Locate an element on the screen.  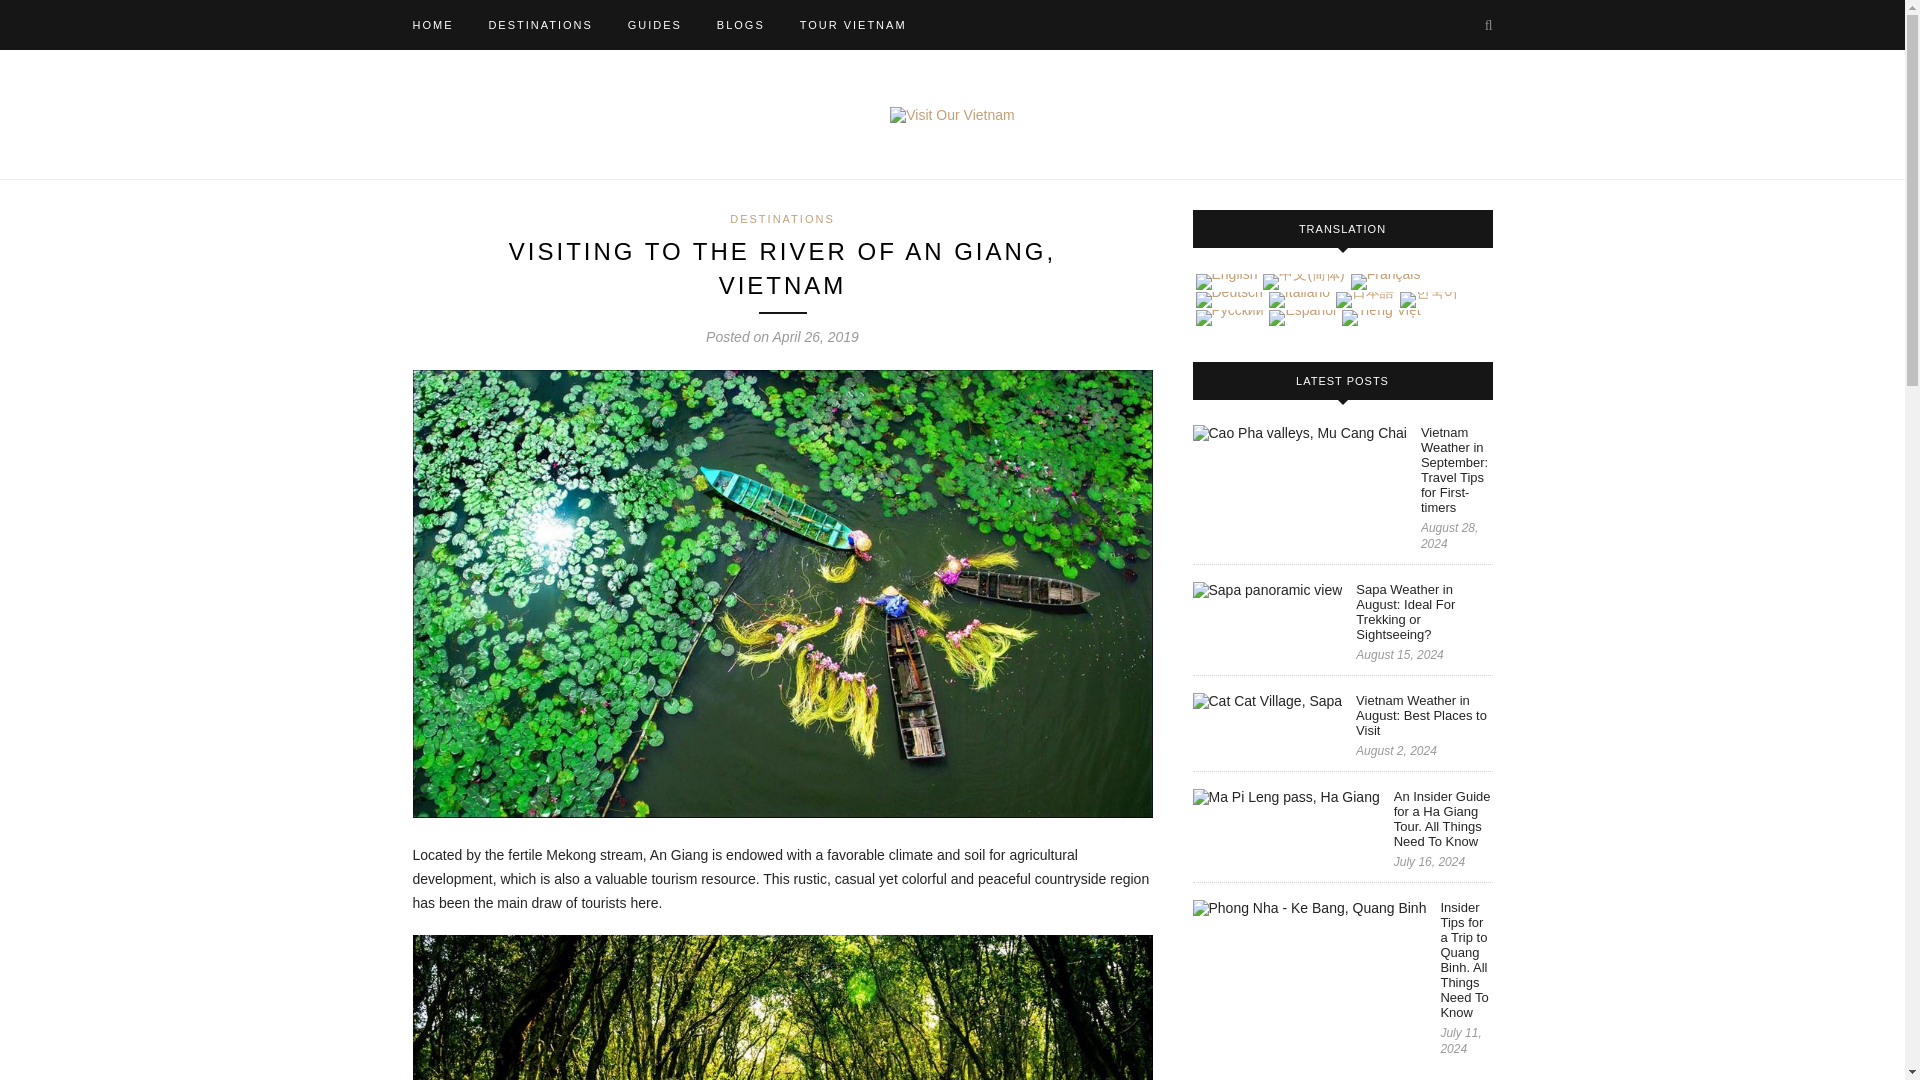
English is located at coordinates (1226, 282).